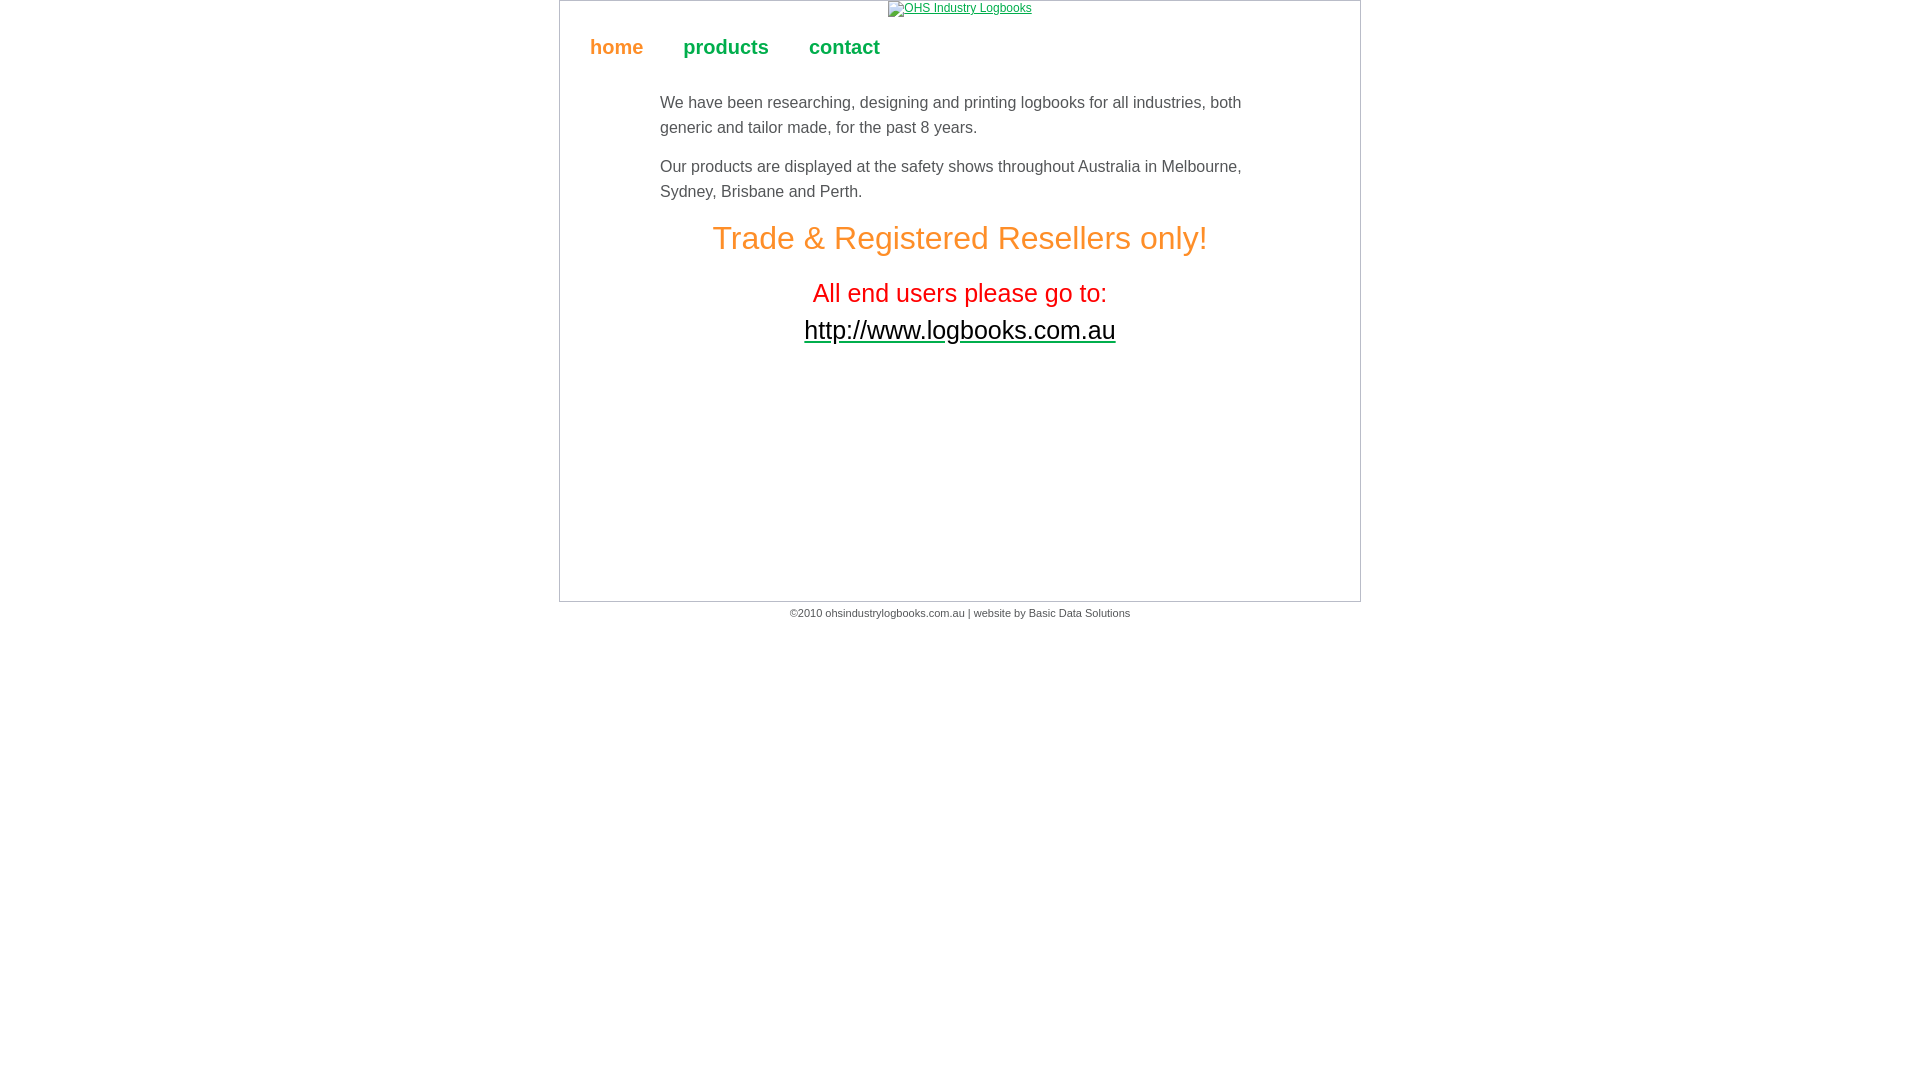 The image size is (1920, 1080). What do you see at coordinates (894, 613) in the screenshot?
I see `ohsindustrylogbooks.com.au` at bounding box center [894, 613].